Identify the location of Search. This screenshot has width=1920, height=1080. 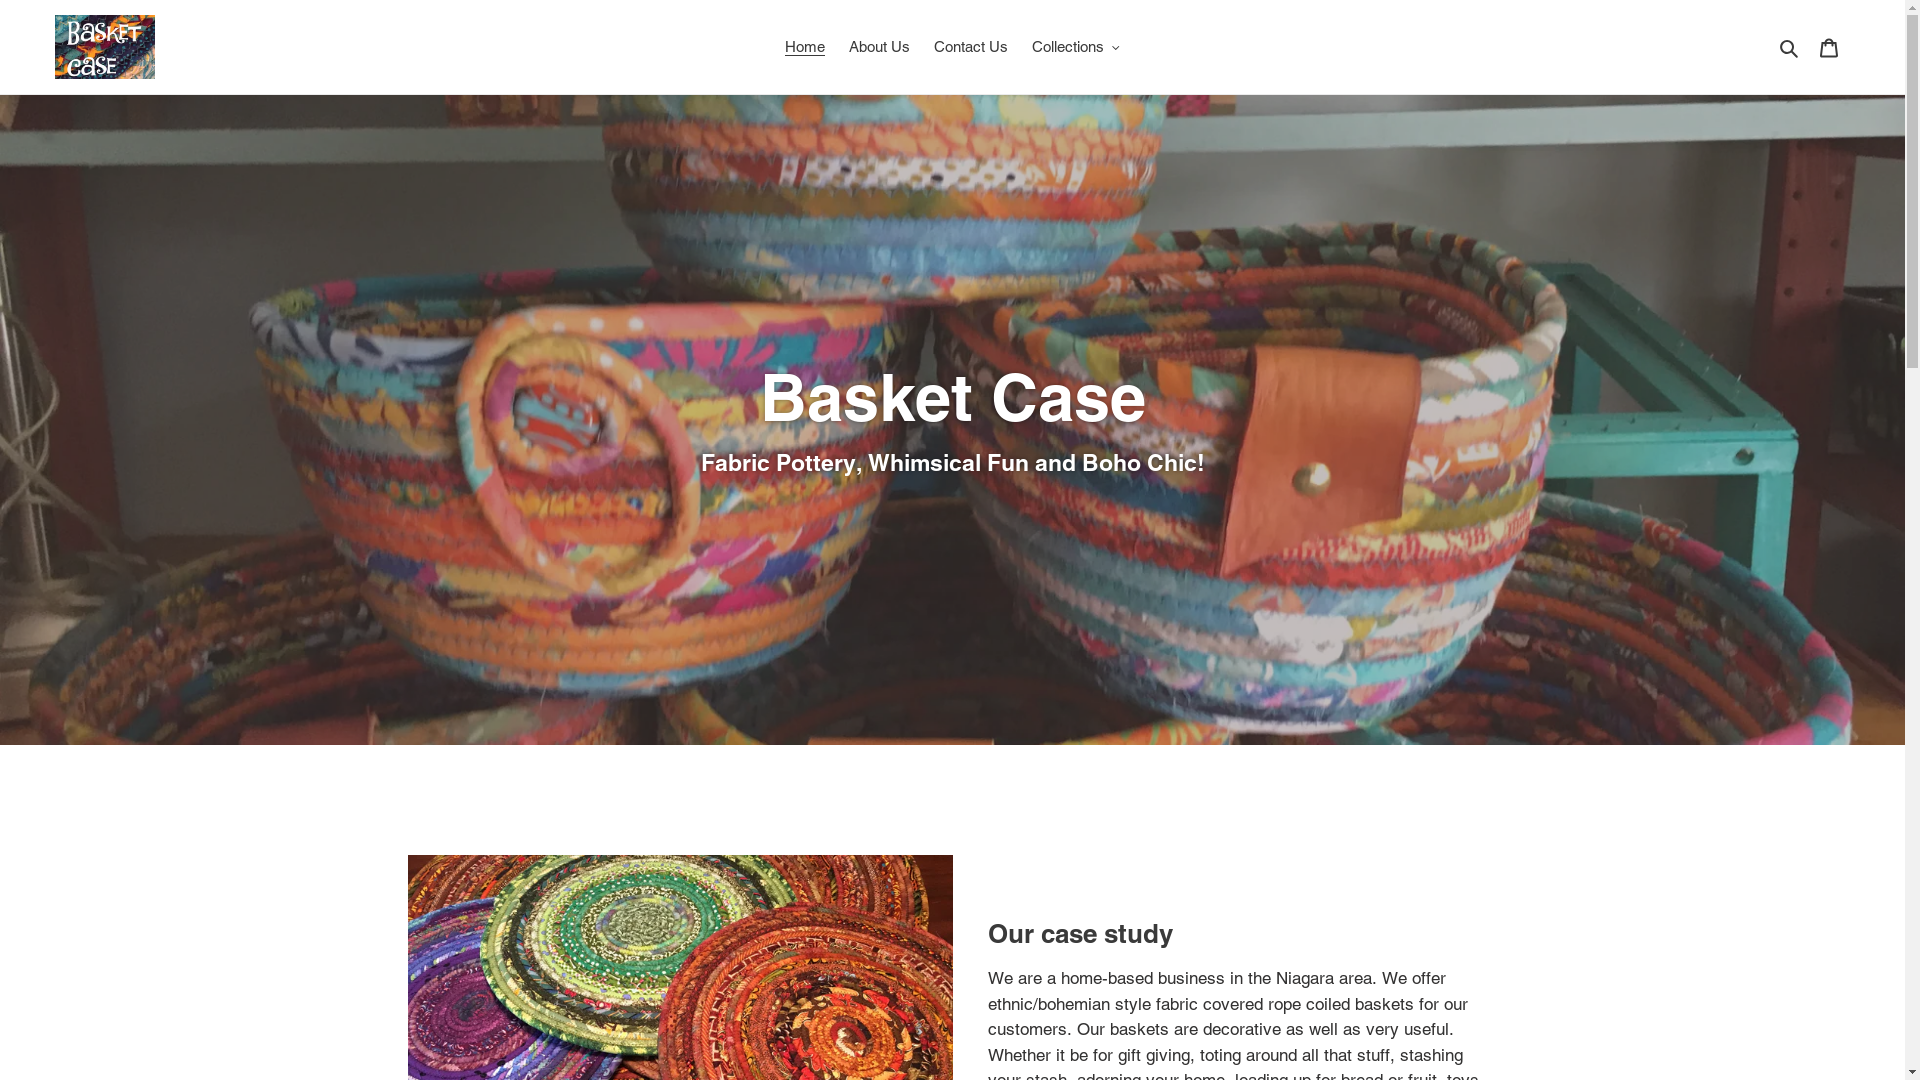
(1790, 48).